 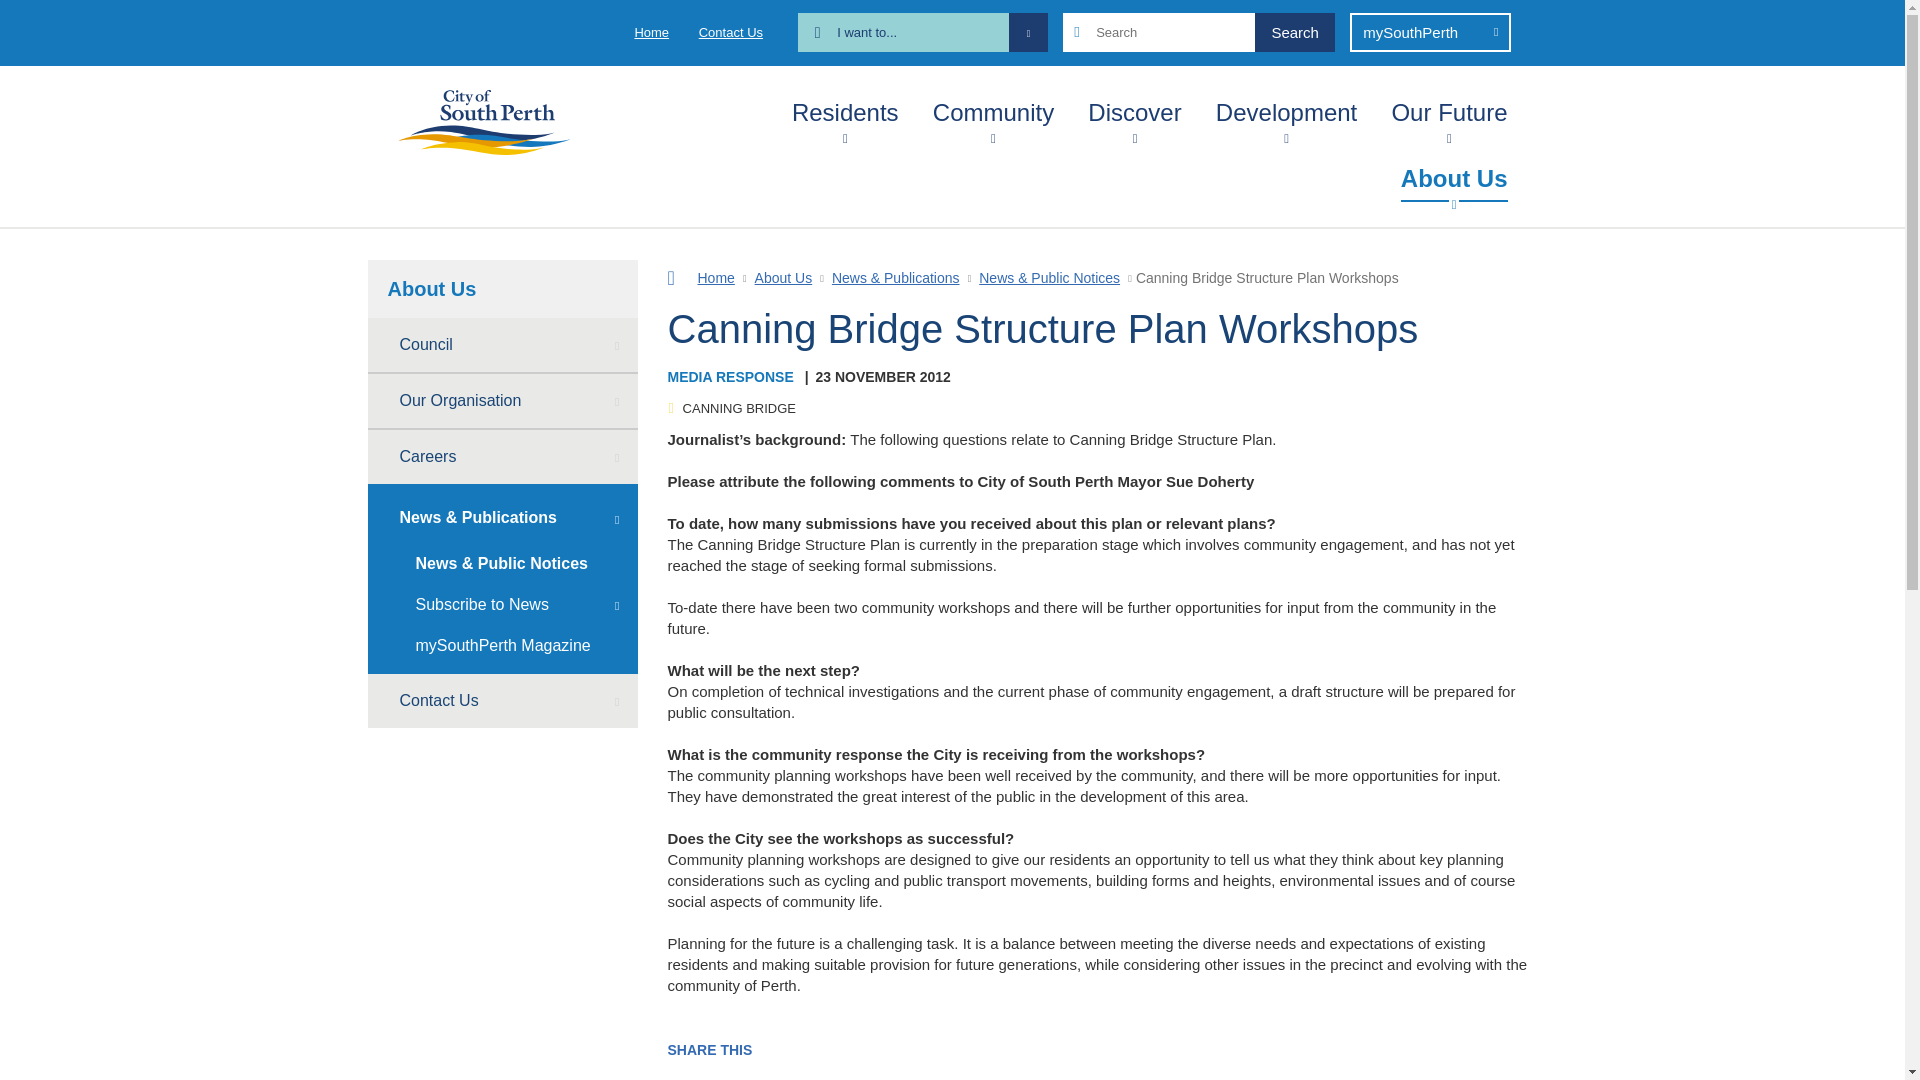 What do you see at coordinates (1294, 32) in the screenshot?
I see `Search` at bounding box center [1294, 32].